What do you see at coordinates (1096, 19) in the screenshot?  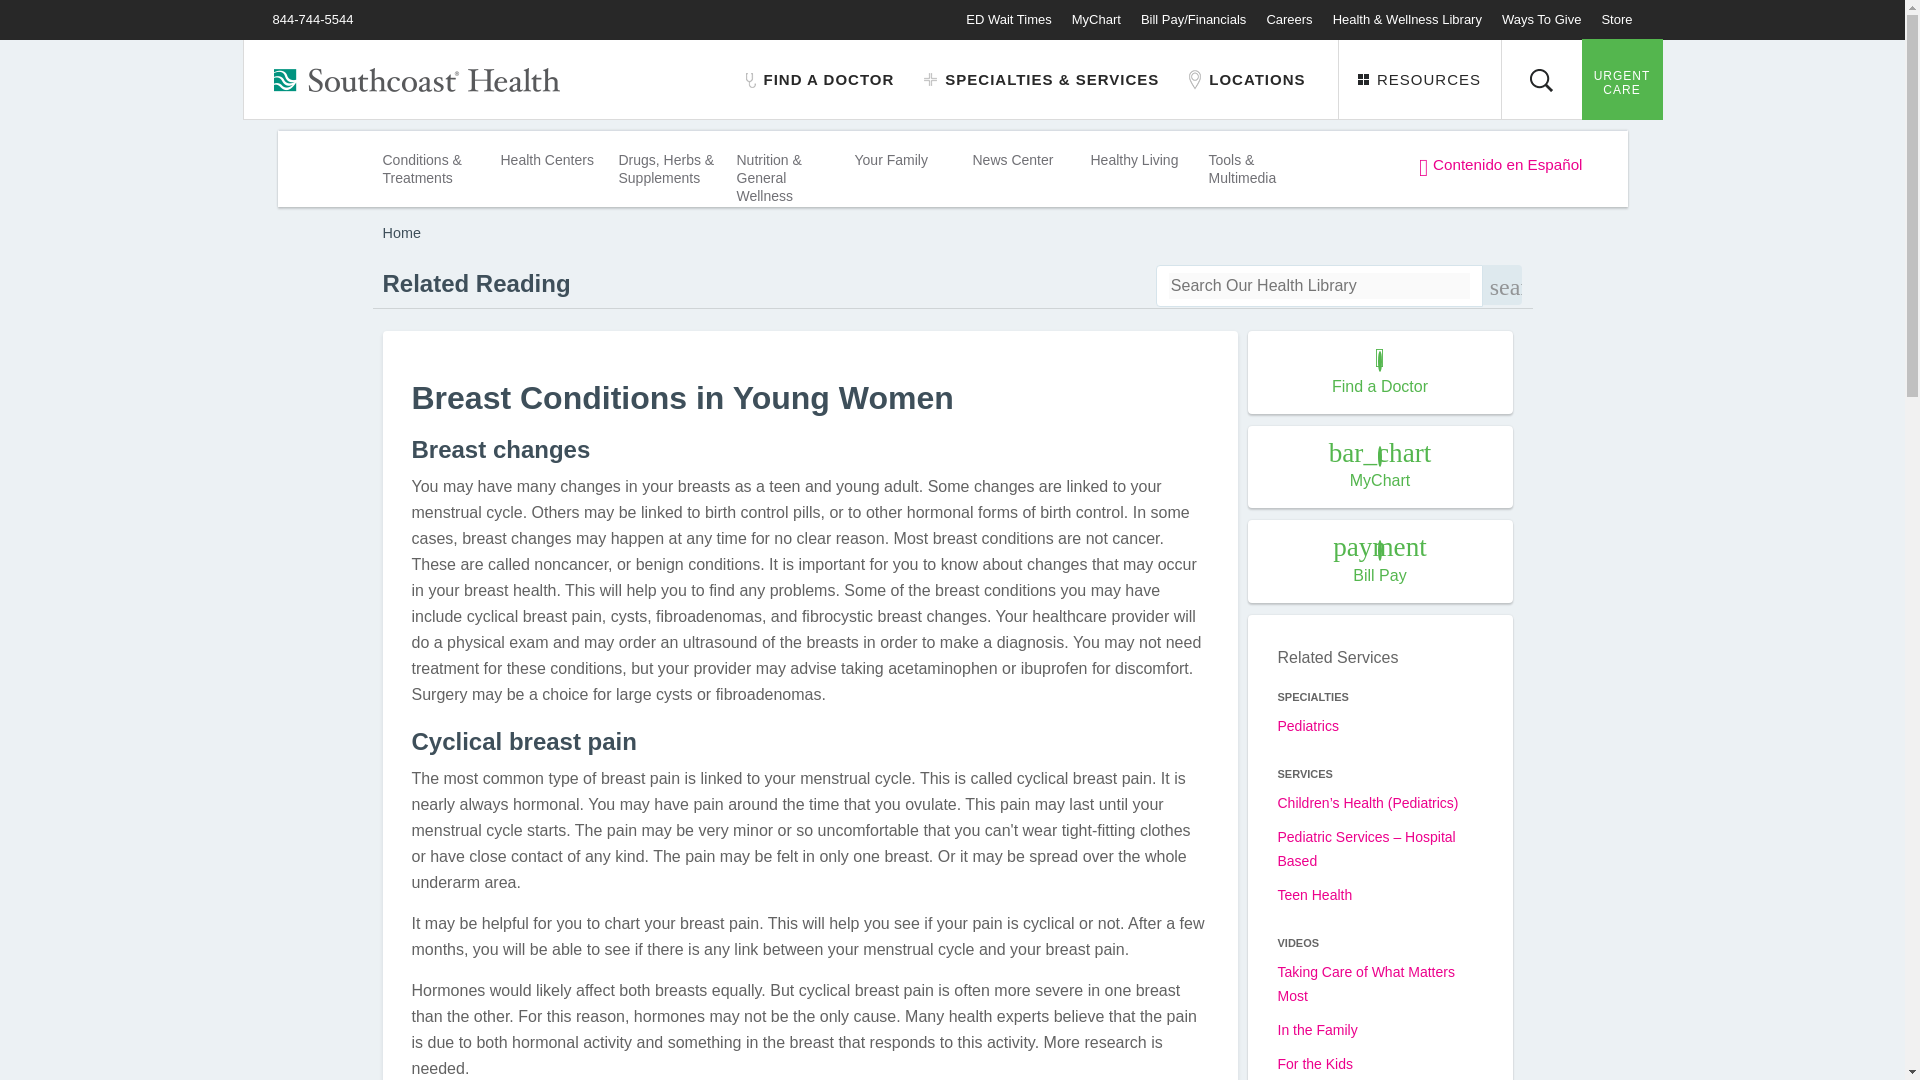 I see `MyChart` at bounding box center [1096, 19].